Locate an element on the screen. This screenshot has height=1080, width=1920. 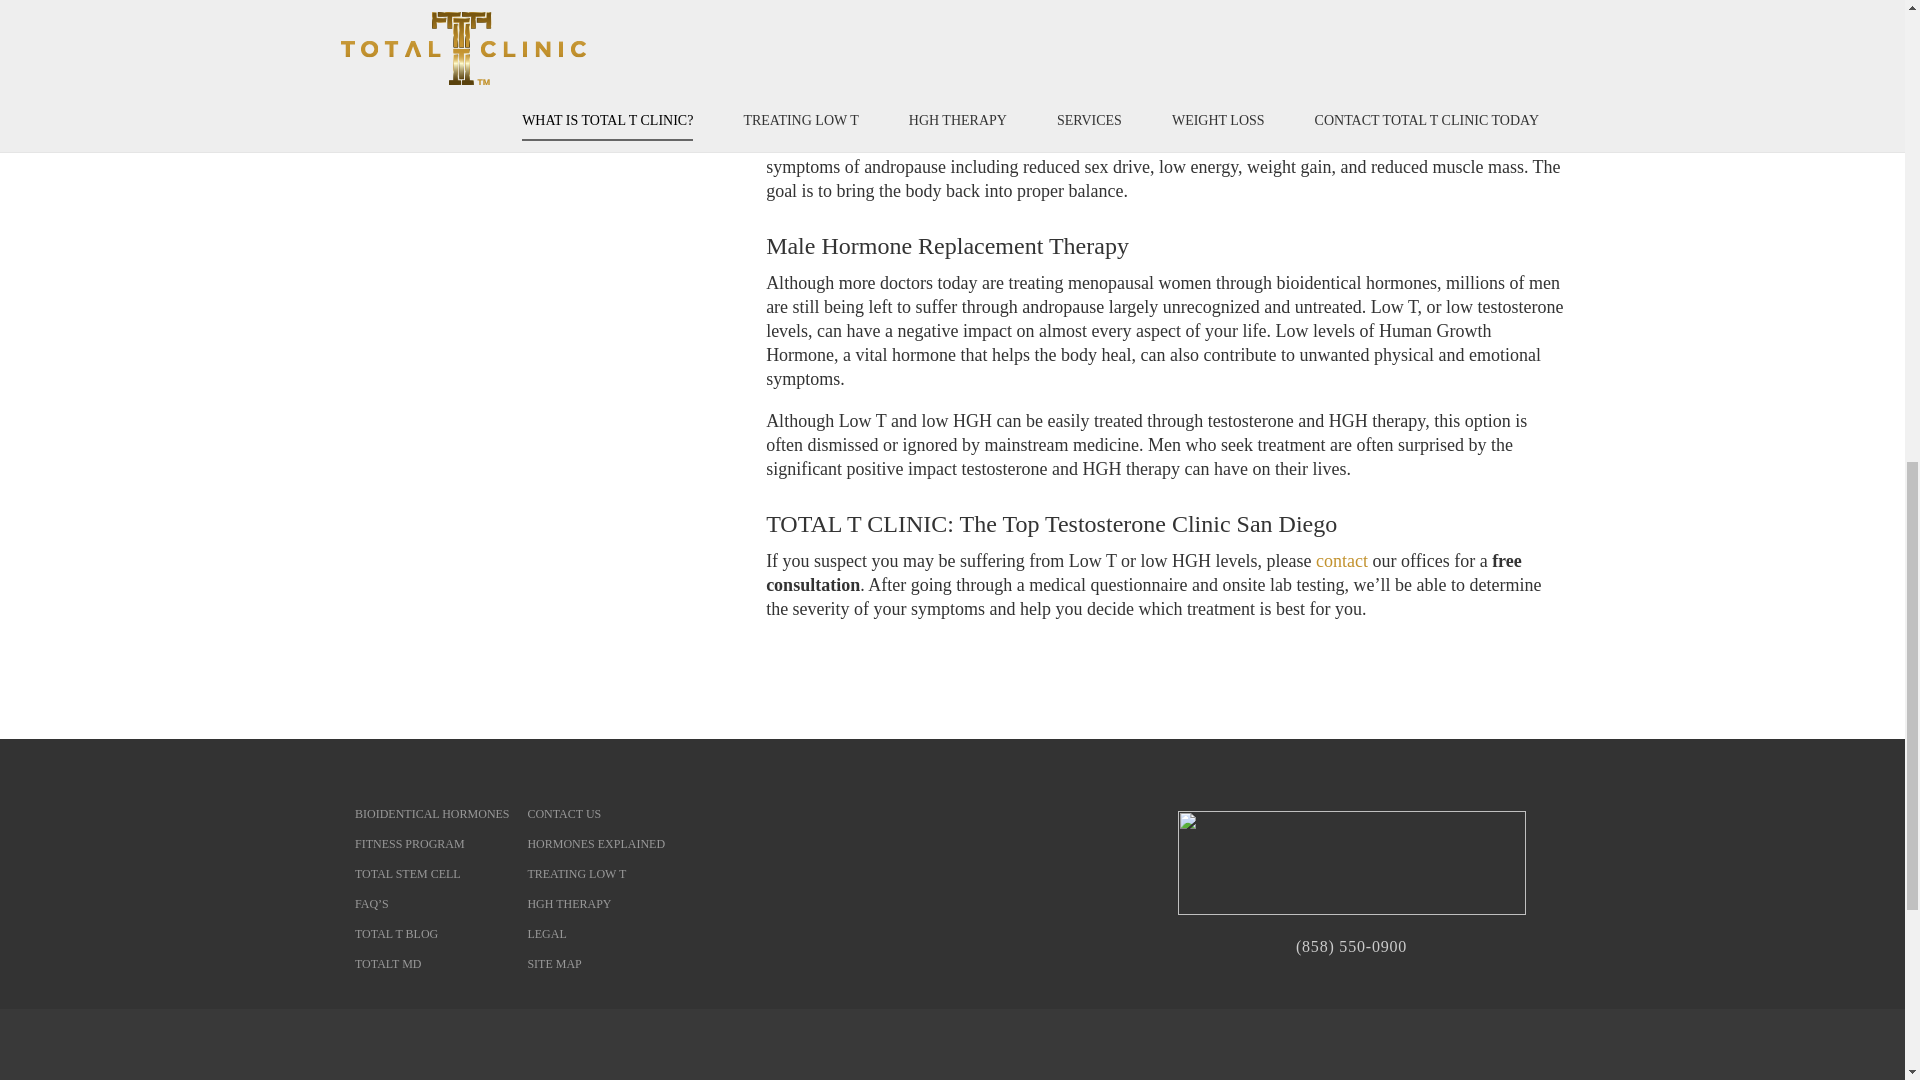
HGH THERAPY is located at coordinates (568, 904).